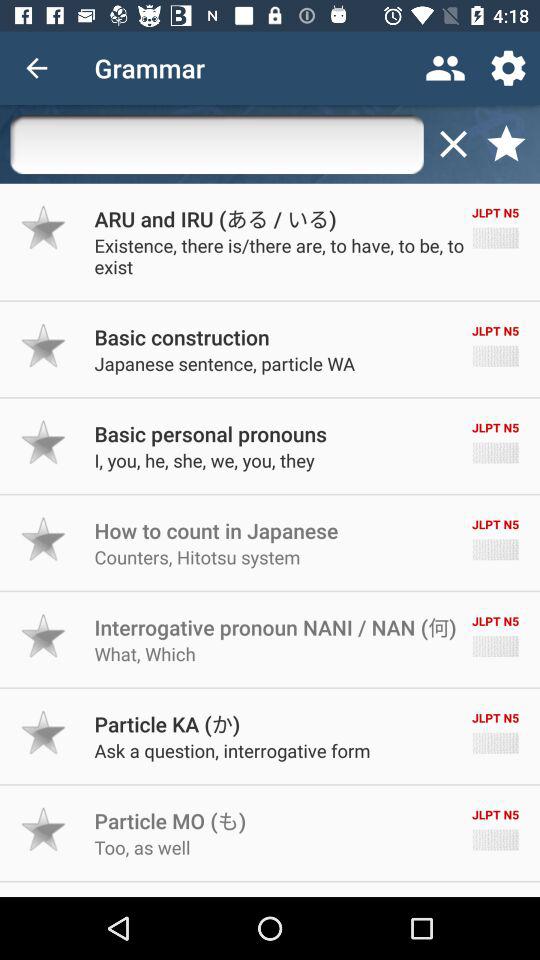  I want to click on press item next to the grammar, so click(36, 68).